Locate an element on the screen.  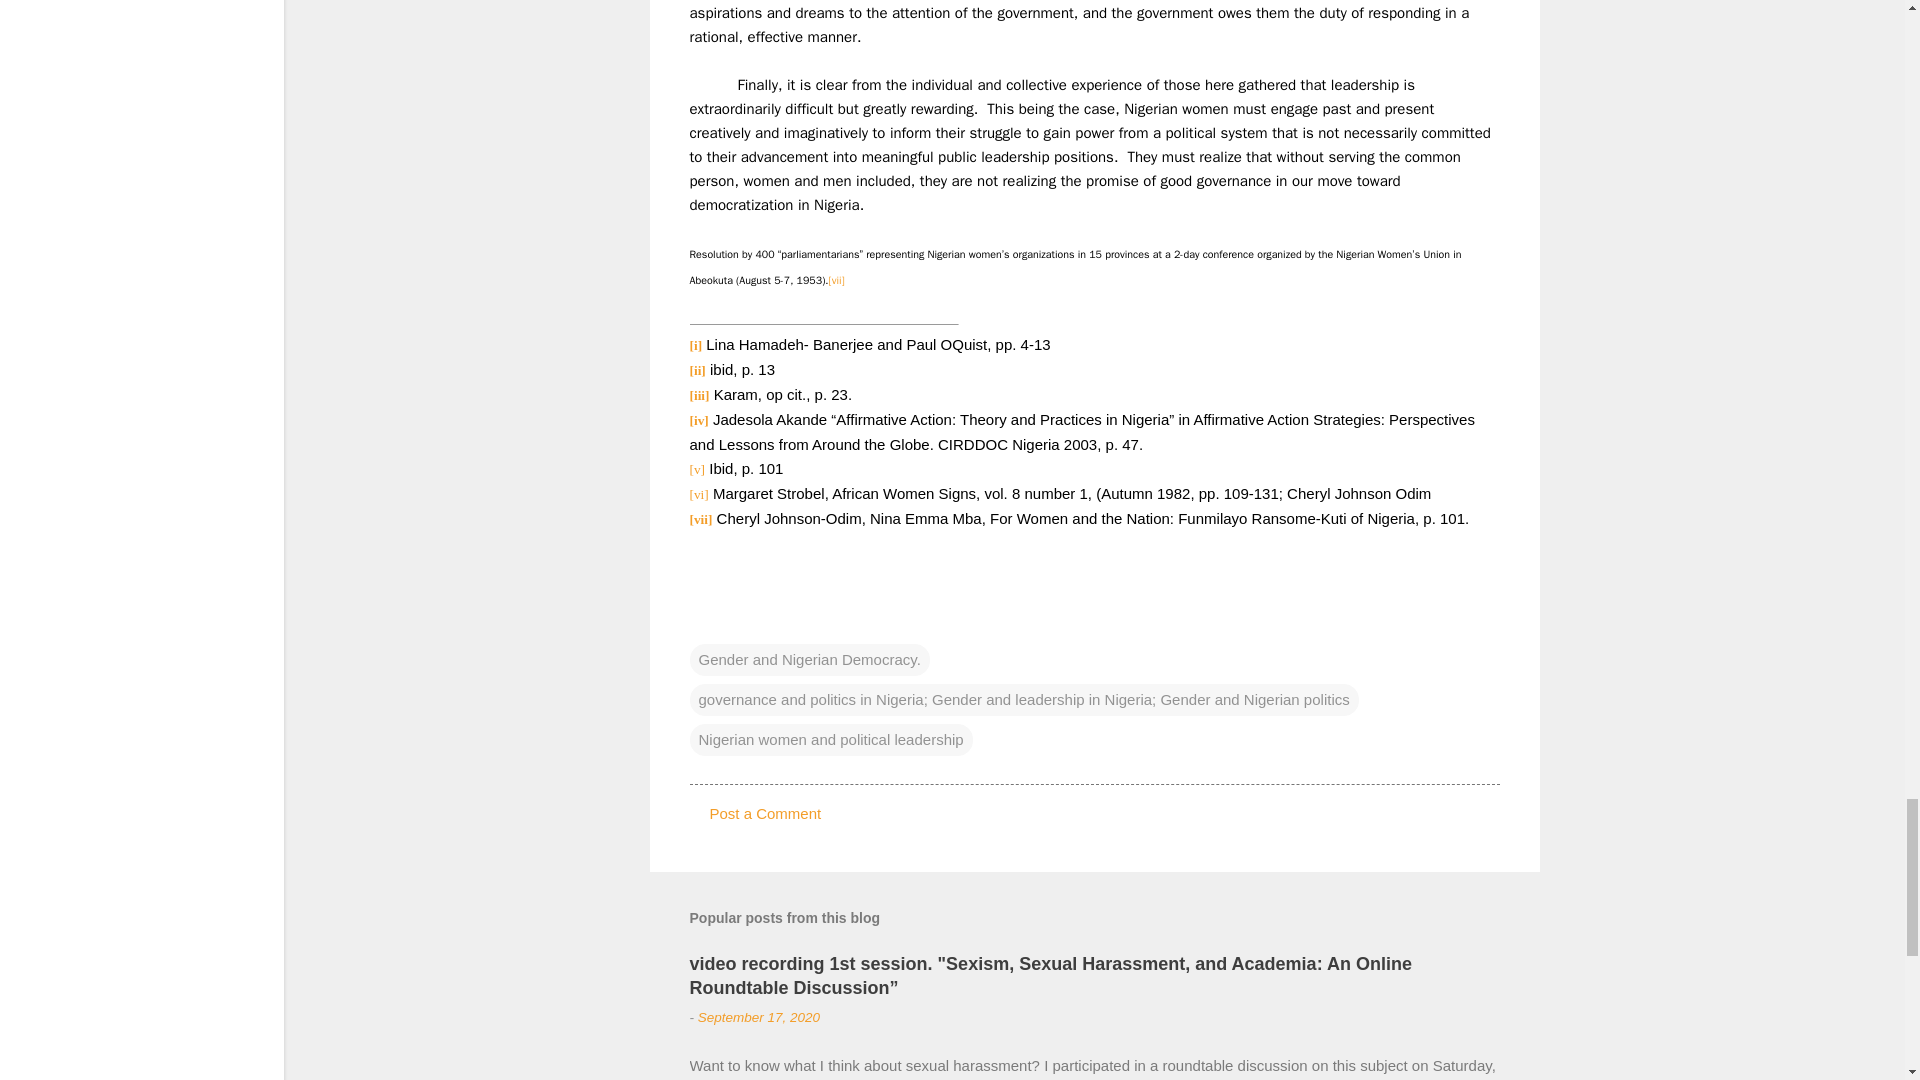
Gender and Nigerian Democracy. is located at coordinates (809, 660).